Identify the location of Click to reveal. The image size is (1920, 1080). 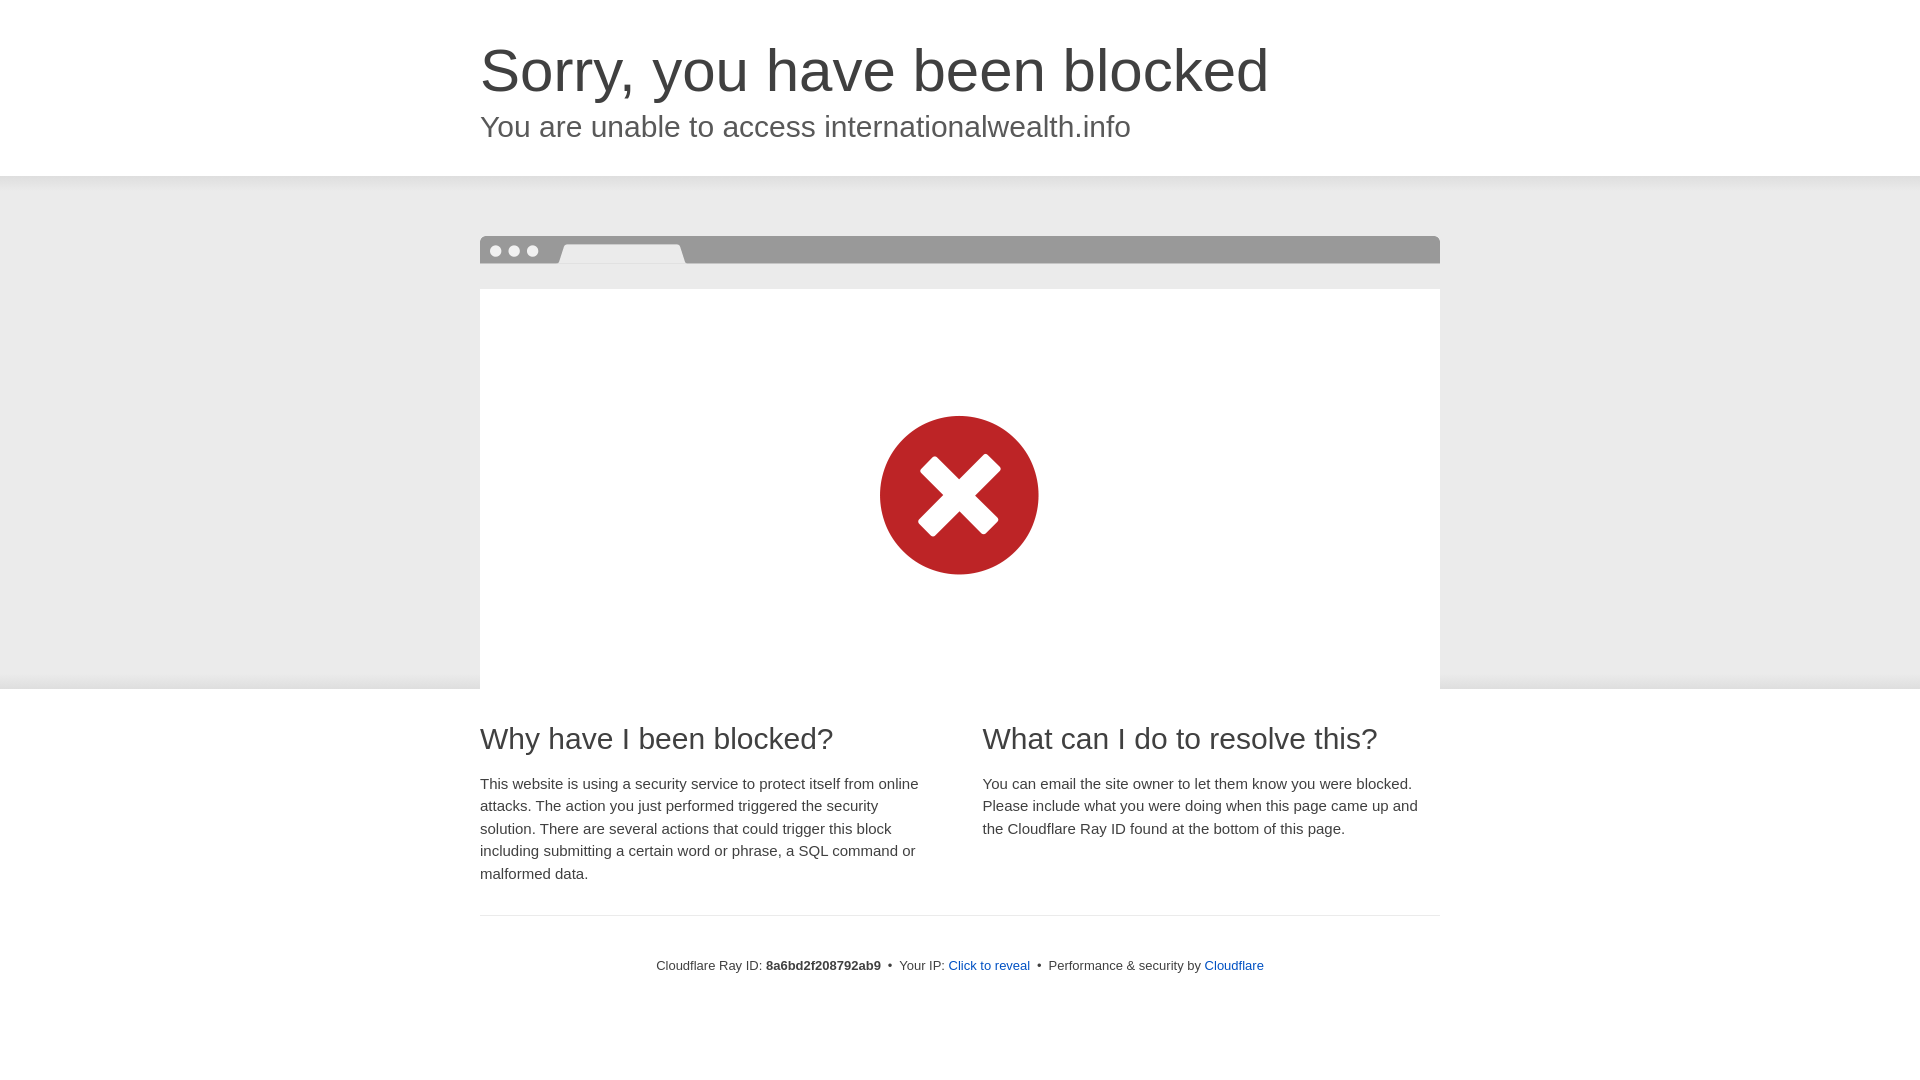
(990, 966).